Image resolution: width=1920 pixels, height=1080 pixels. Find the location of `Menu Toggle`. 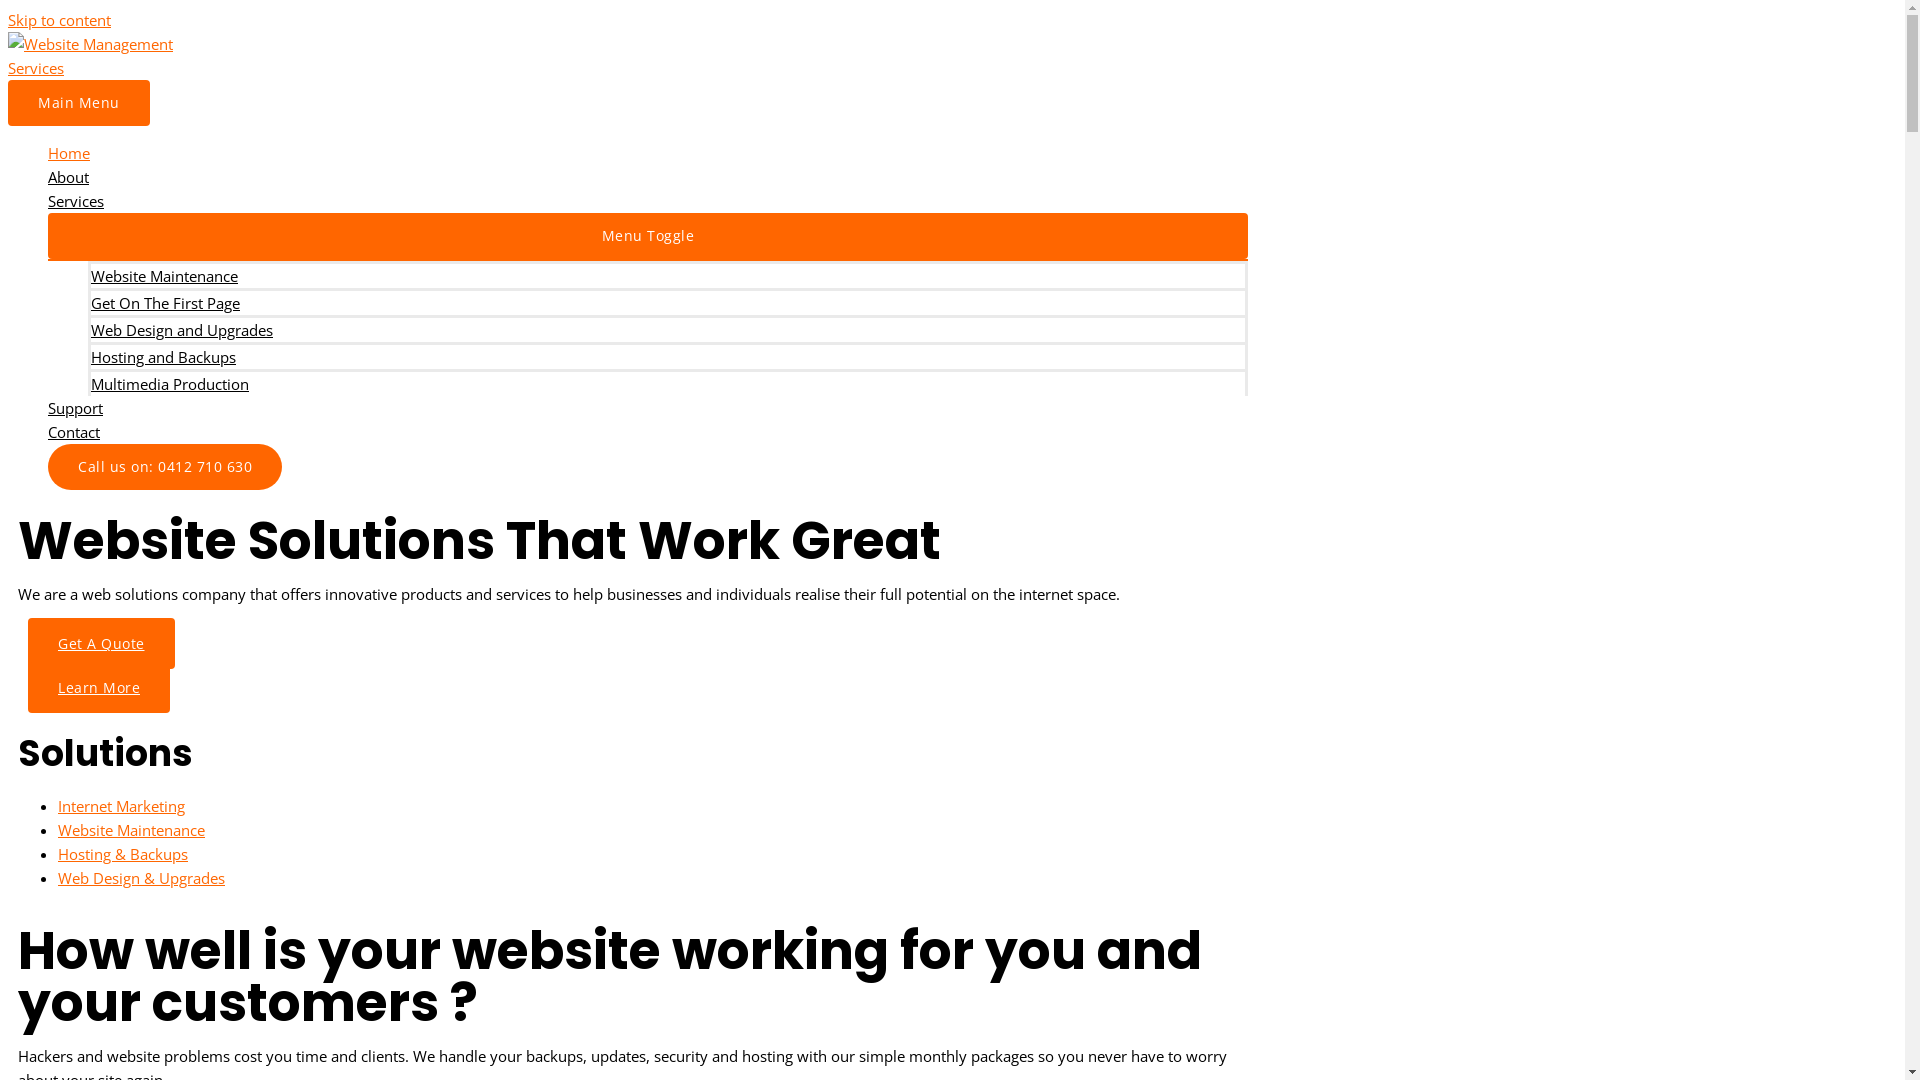

Menu Toggle is located at coordinates (648, 236).